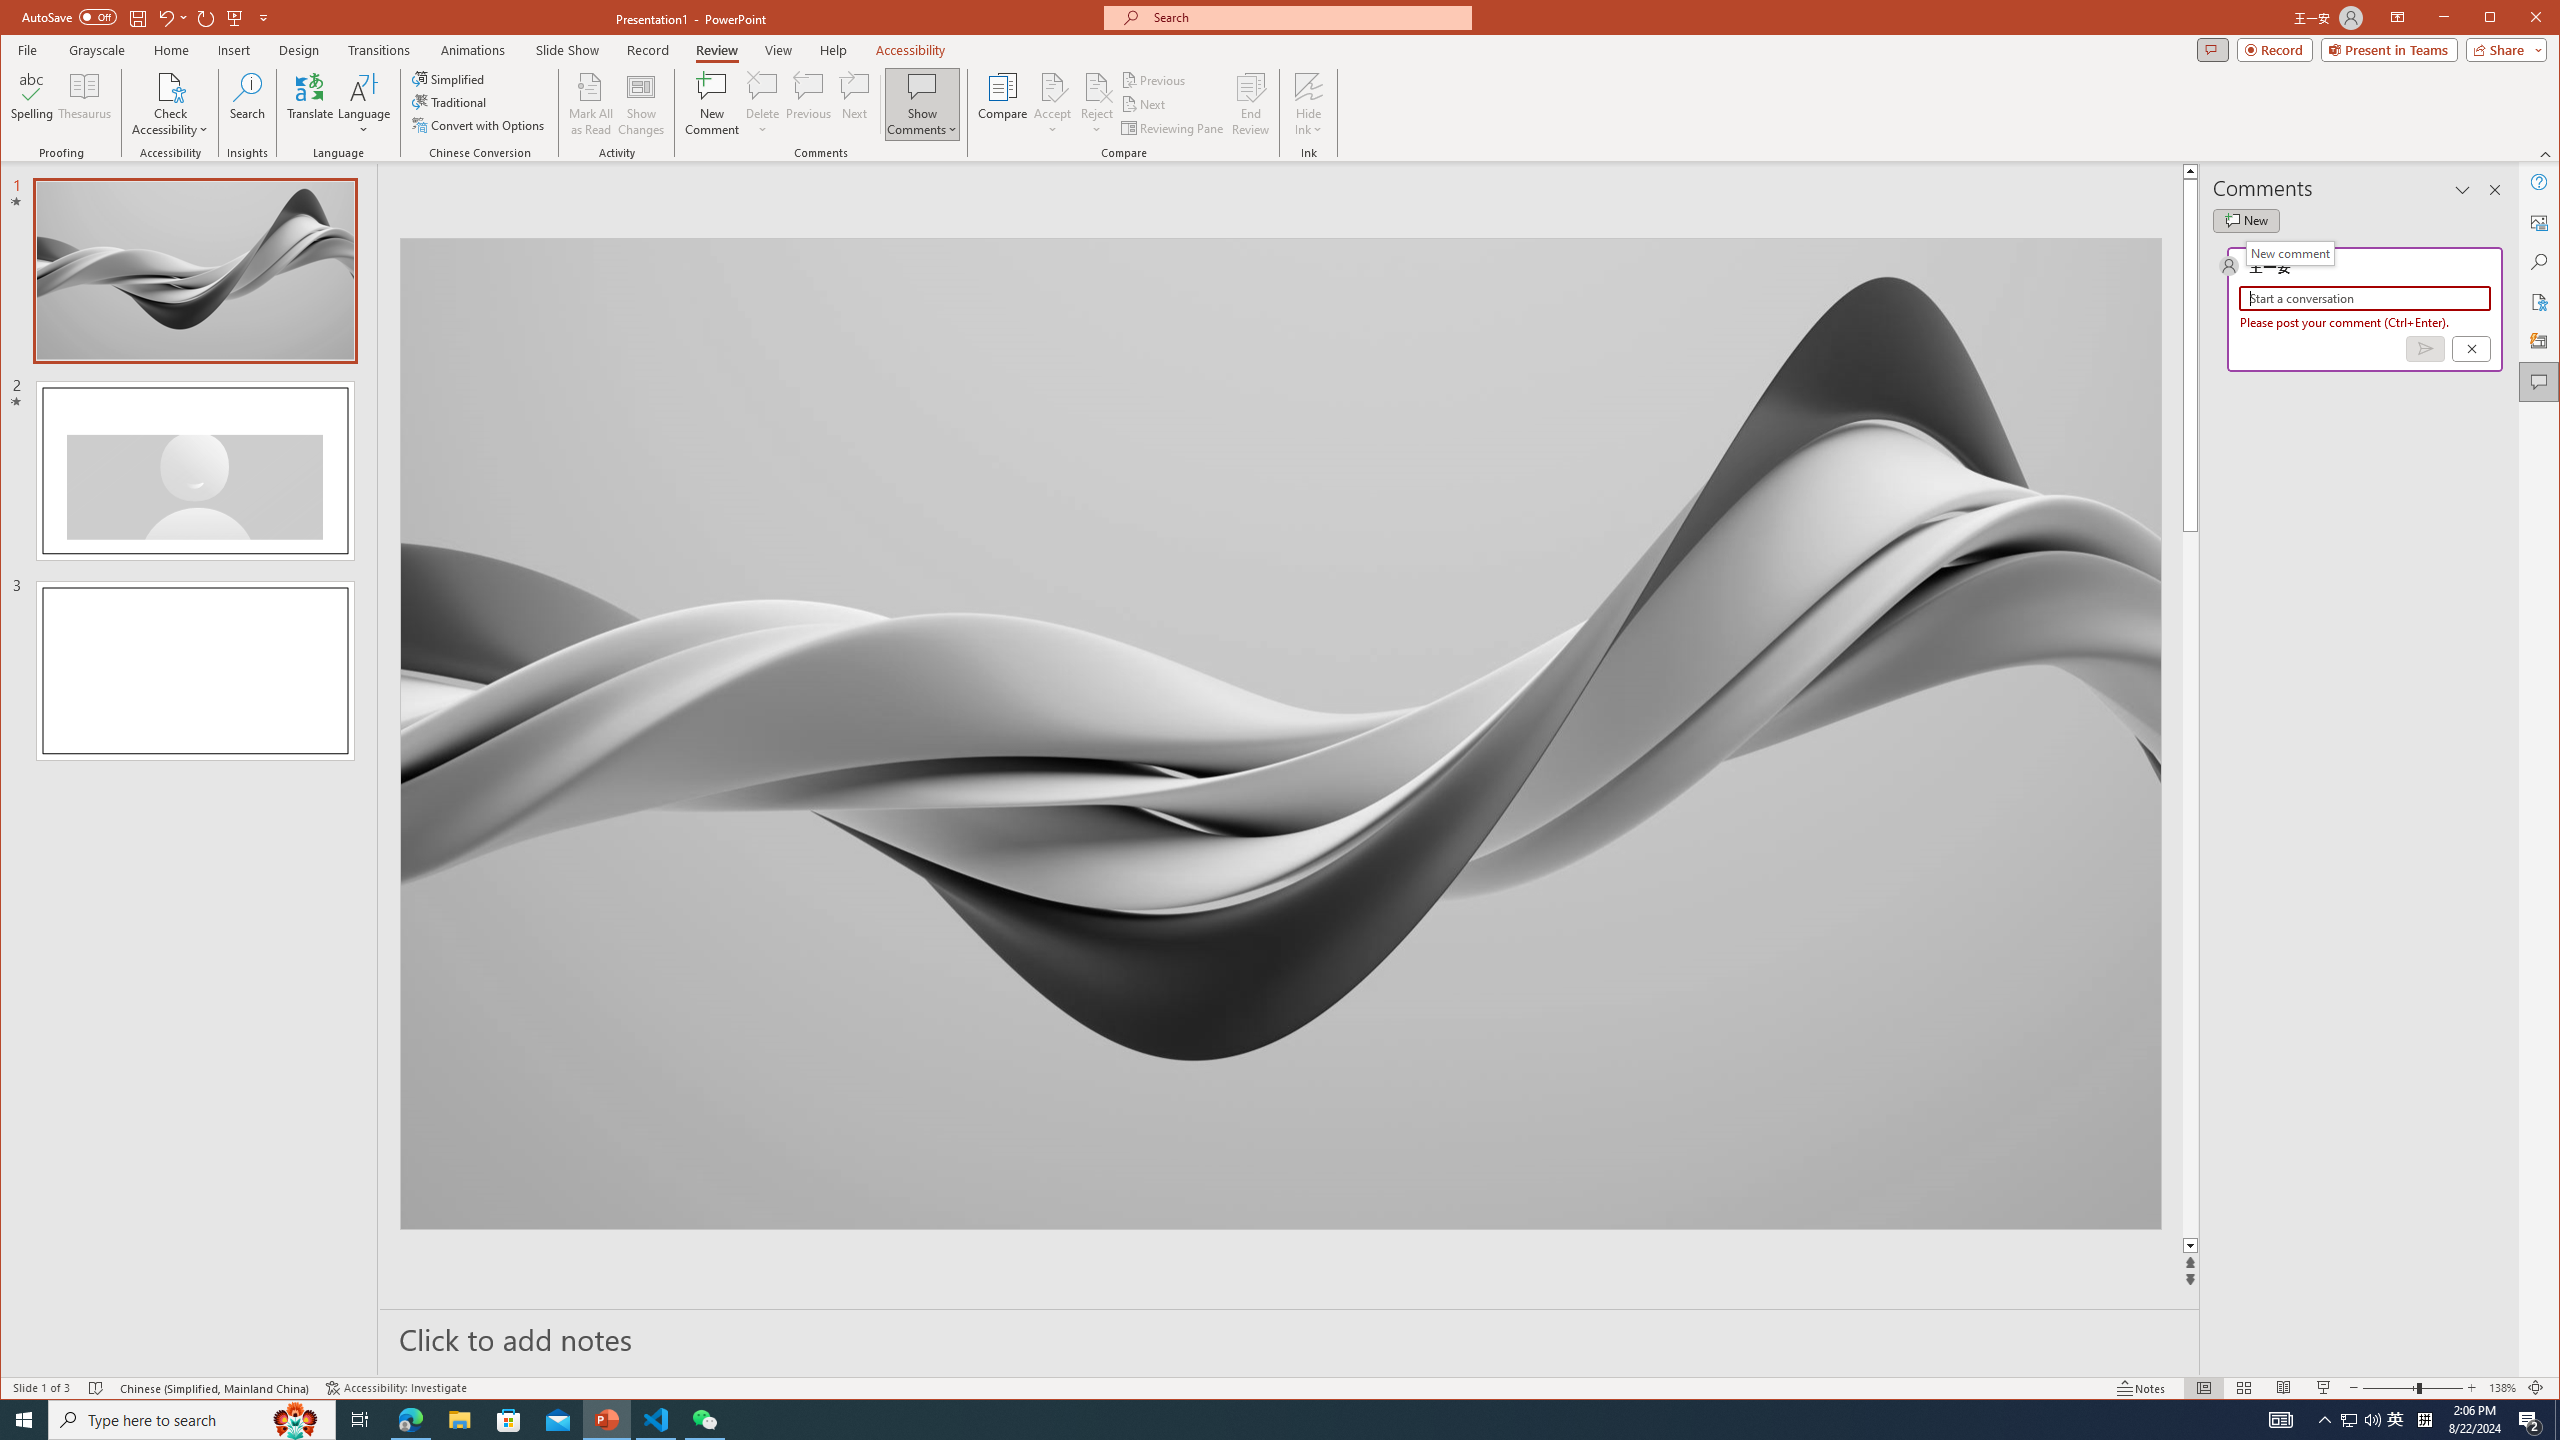 The width and height of the screenshot is (2560, 1440). I want to click on Undo, so click(172, 17).